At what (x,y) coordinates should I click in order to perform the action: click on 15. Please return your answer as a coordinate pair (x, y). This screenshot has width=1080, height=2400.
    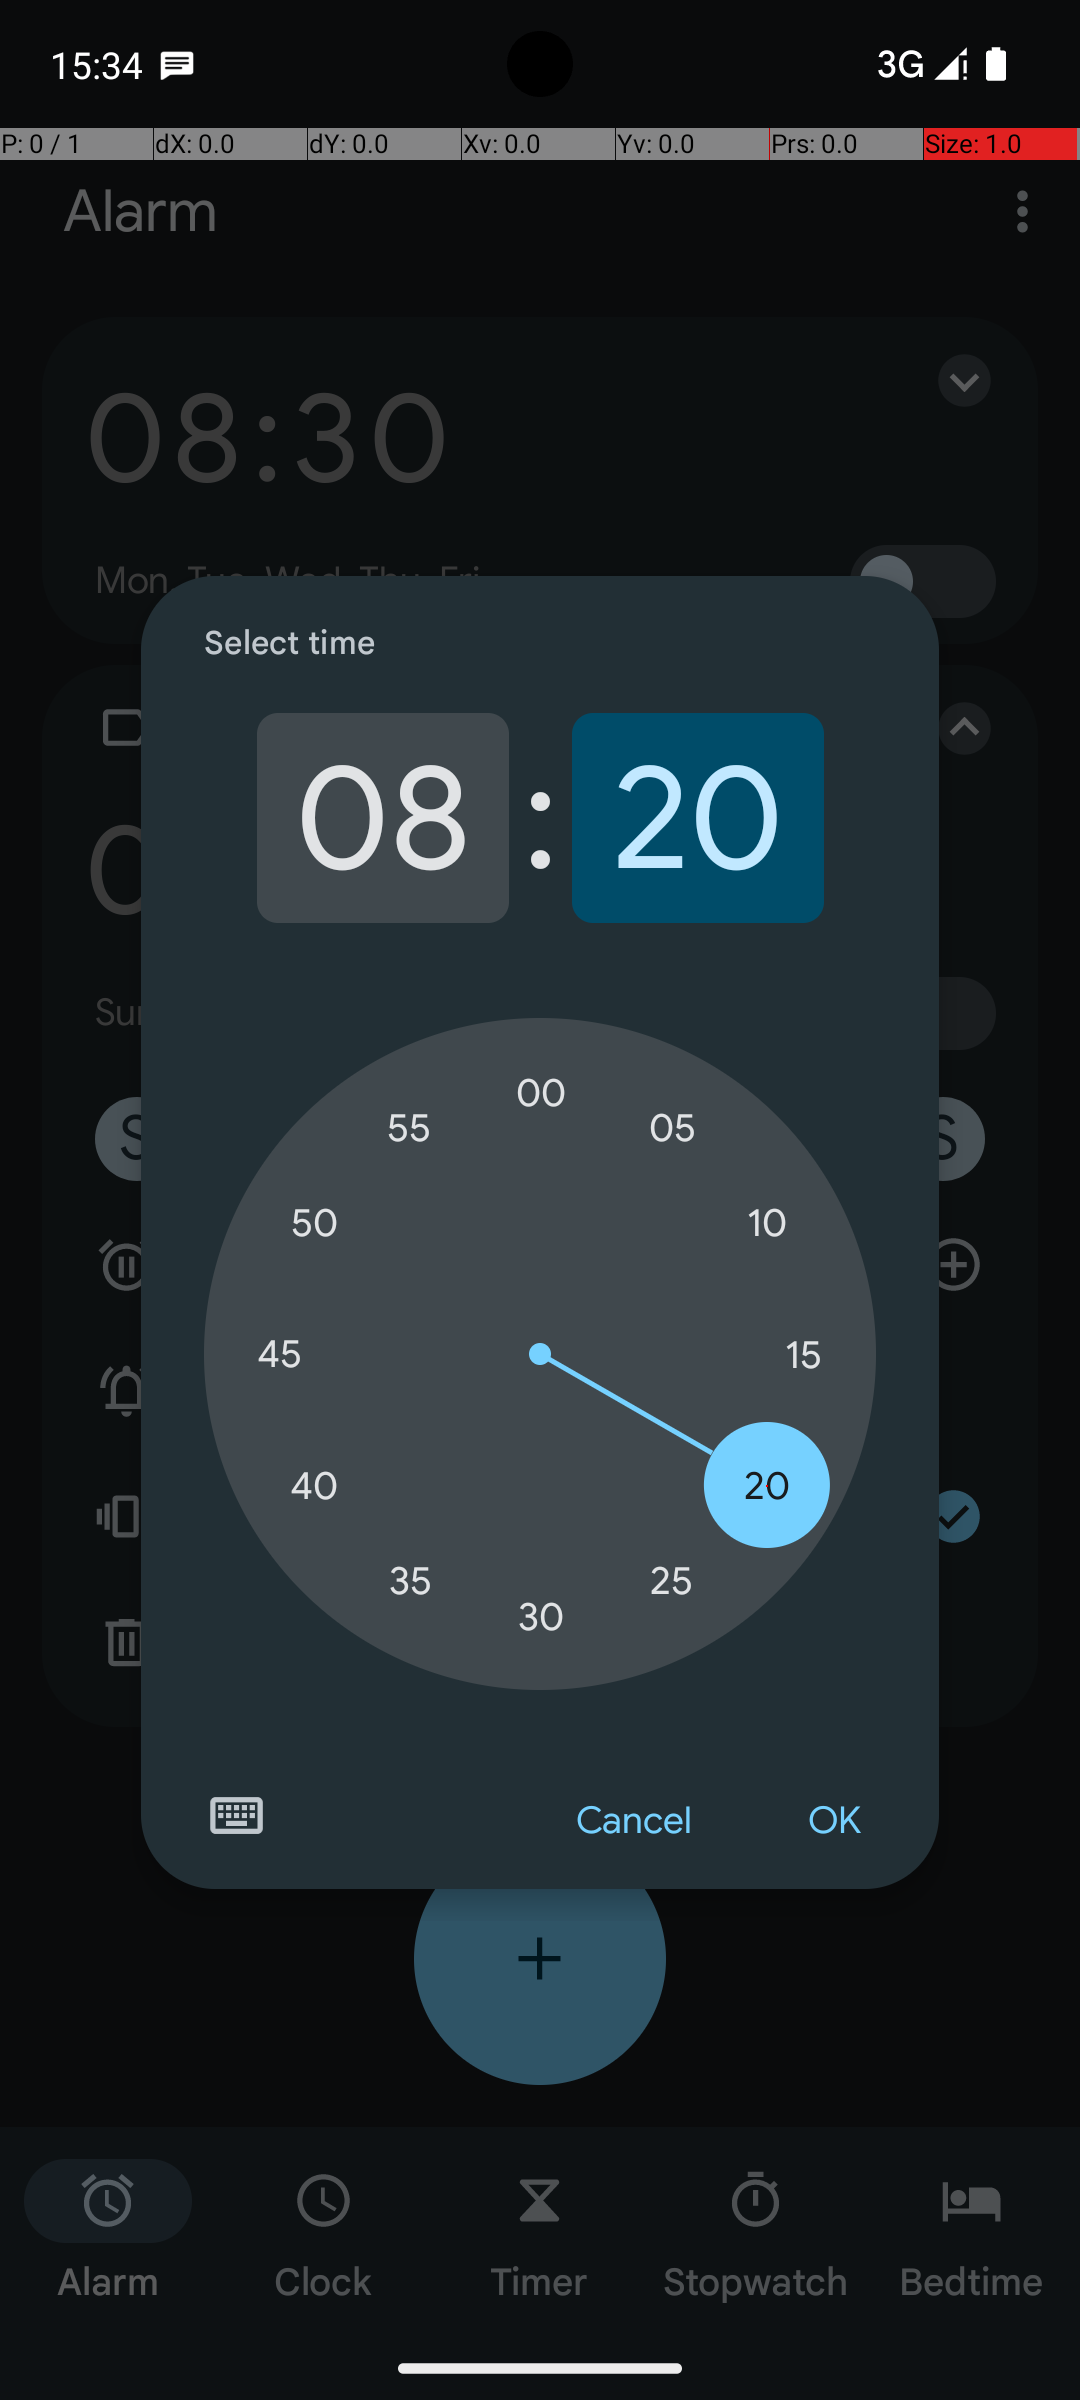
    Looking at the image, I should click on (803, 1355).